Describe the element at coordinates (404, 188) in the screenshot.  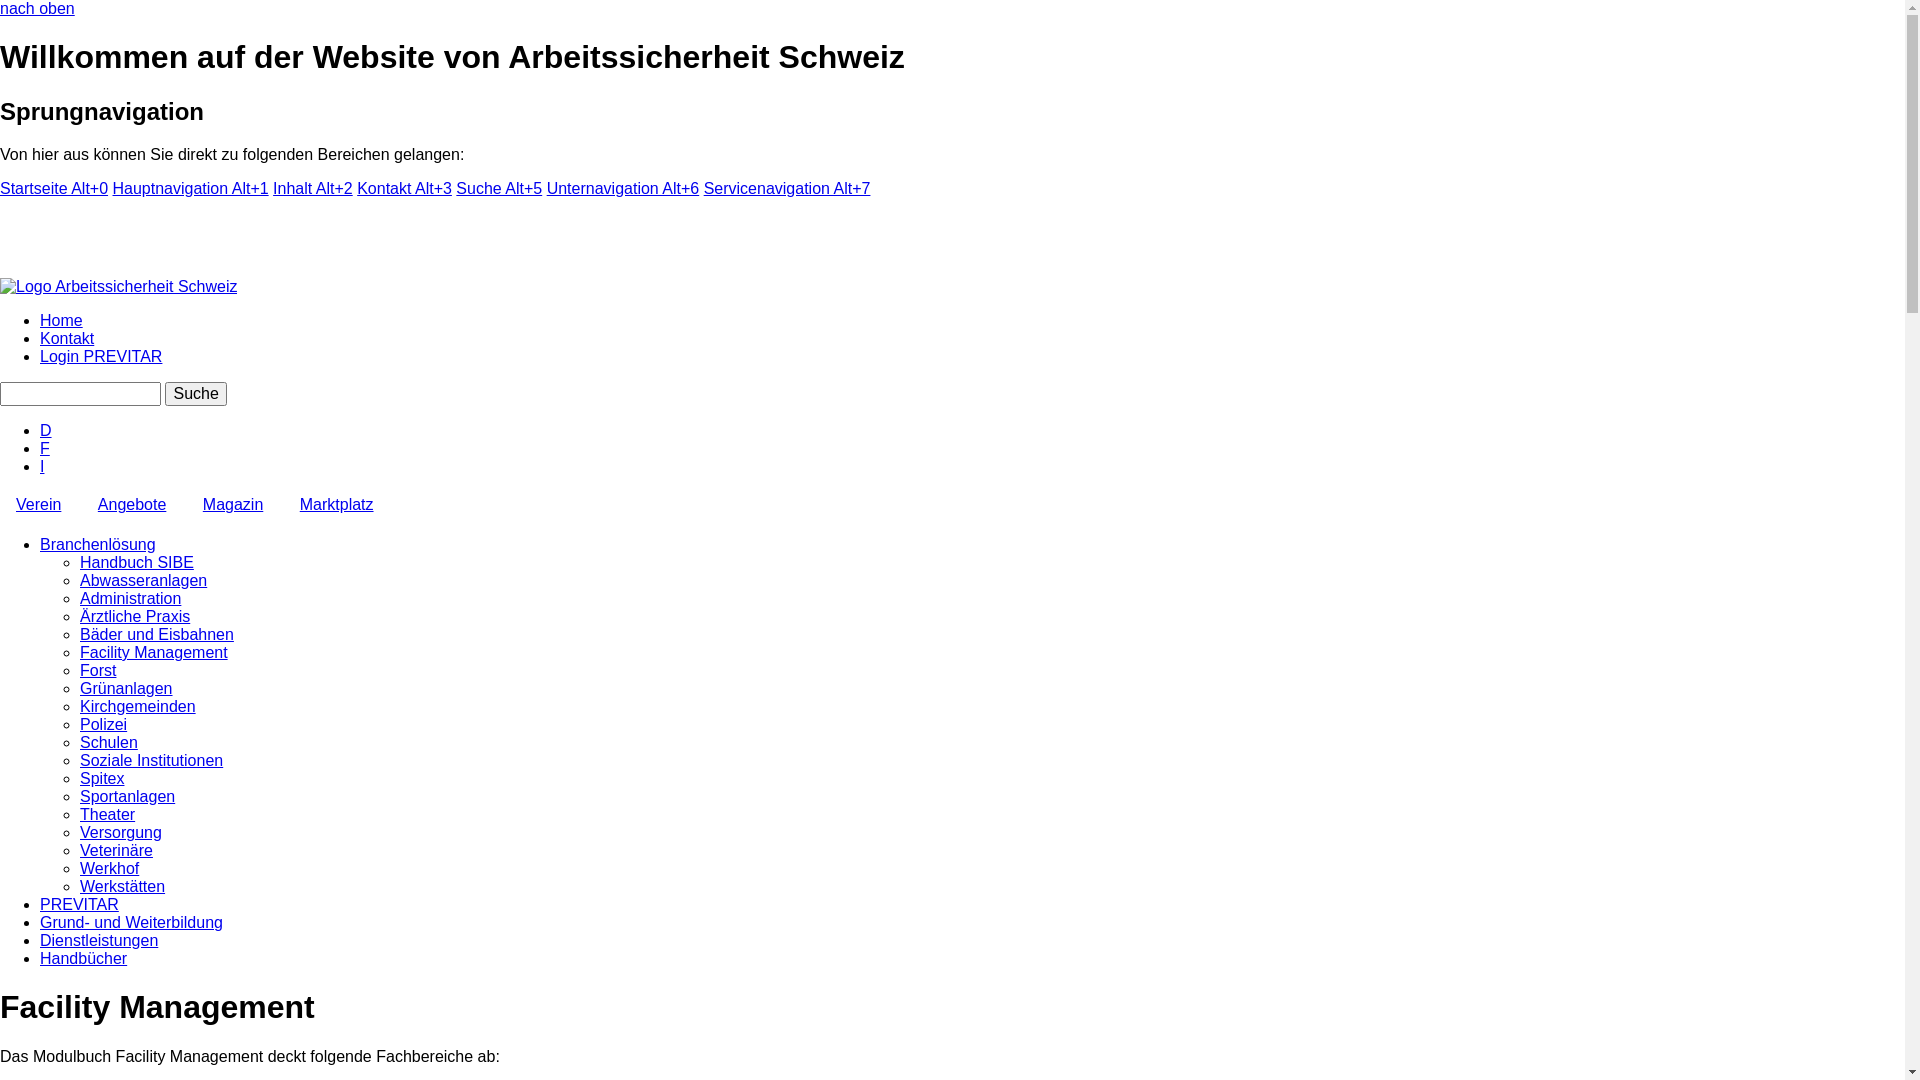
I see `Kontakt Alt+3` at that location.